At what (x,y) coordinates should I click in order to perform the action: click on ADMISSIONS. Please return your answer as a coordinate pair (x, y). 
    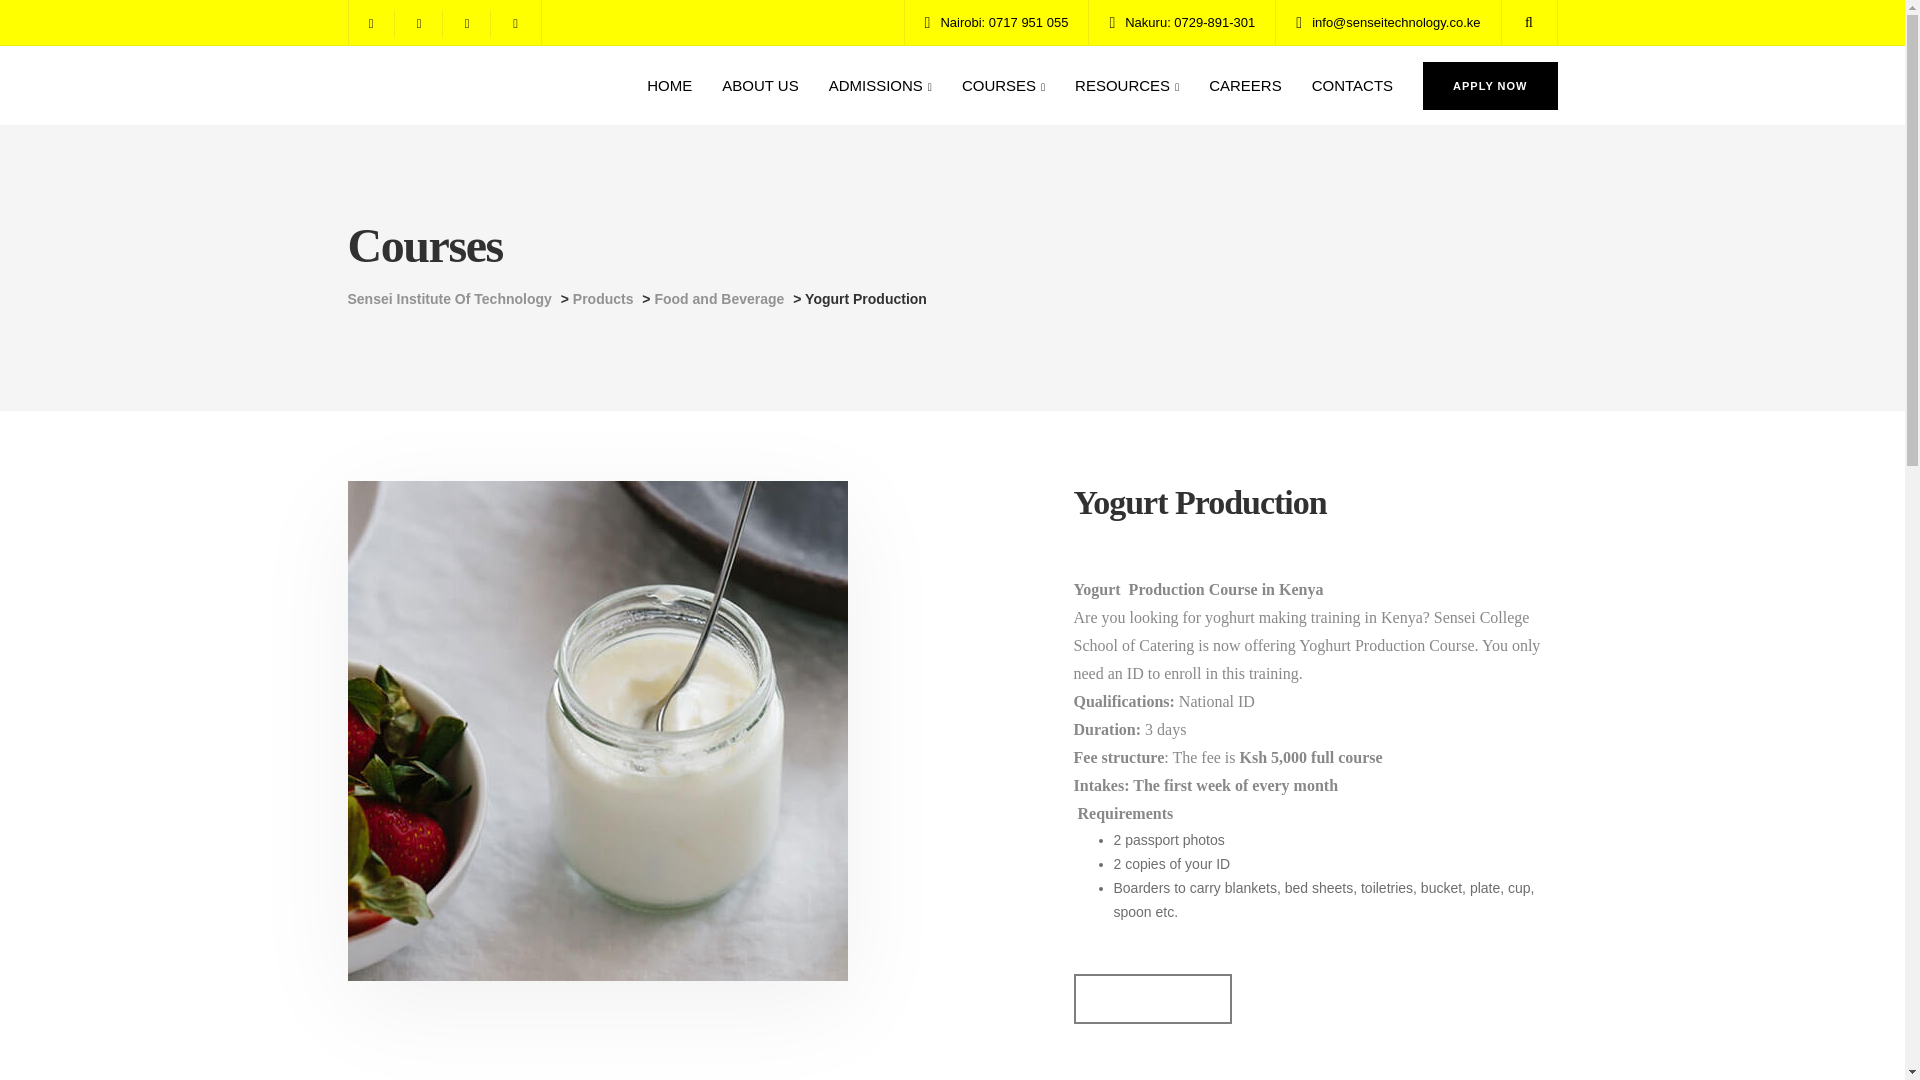
    Looking at the image, I should click on (880, 86).